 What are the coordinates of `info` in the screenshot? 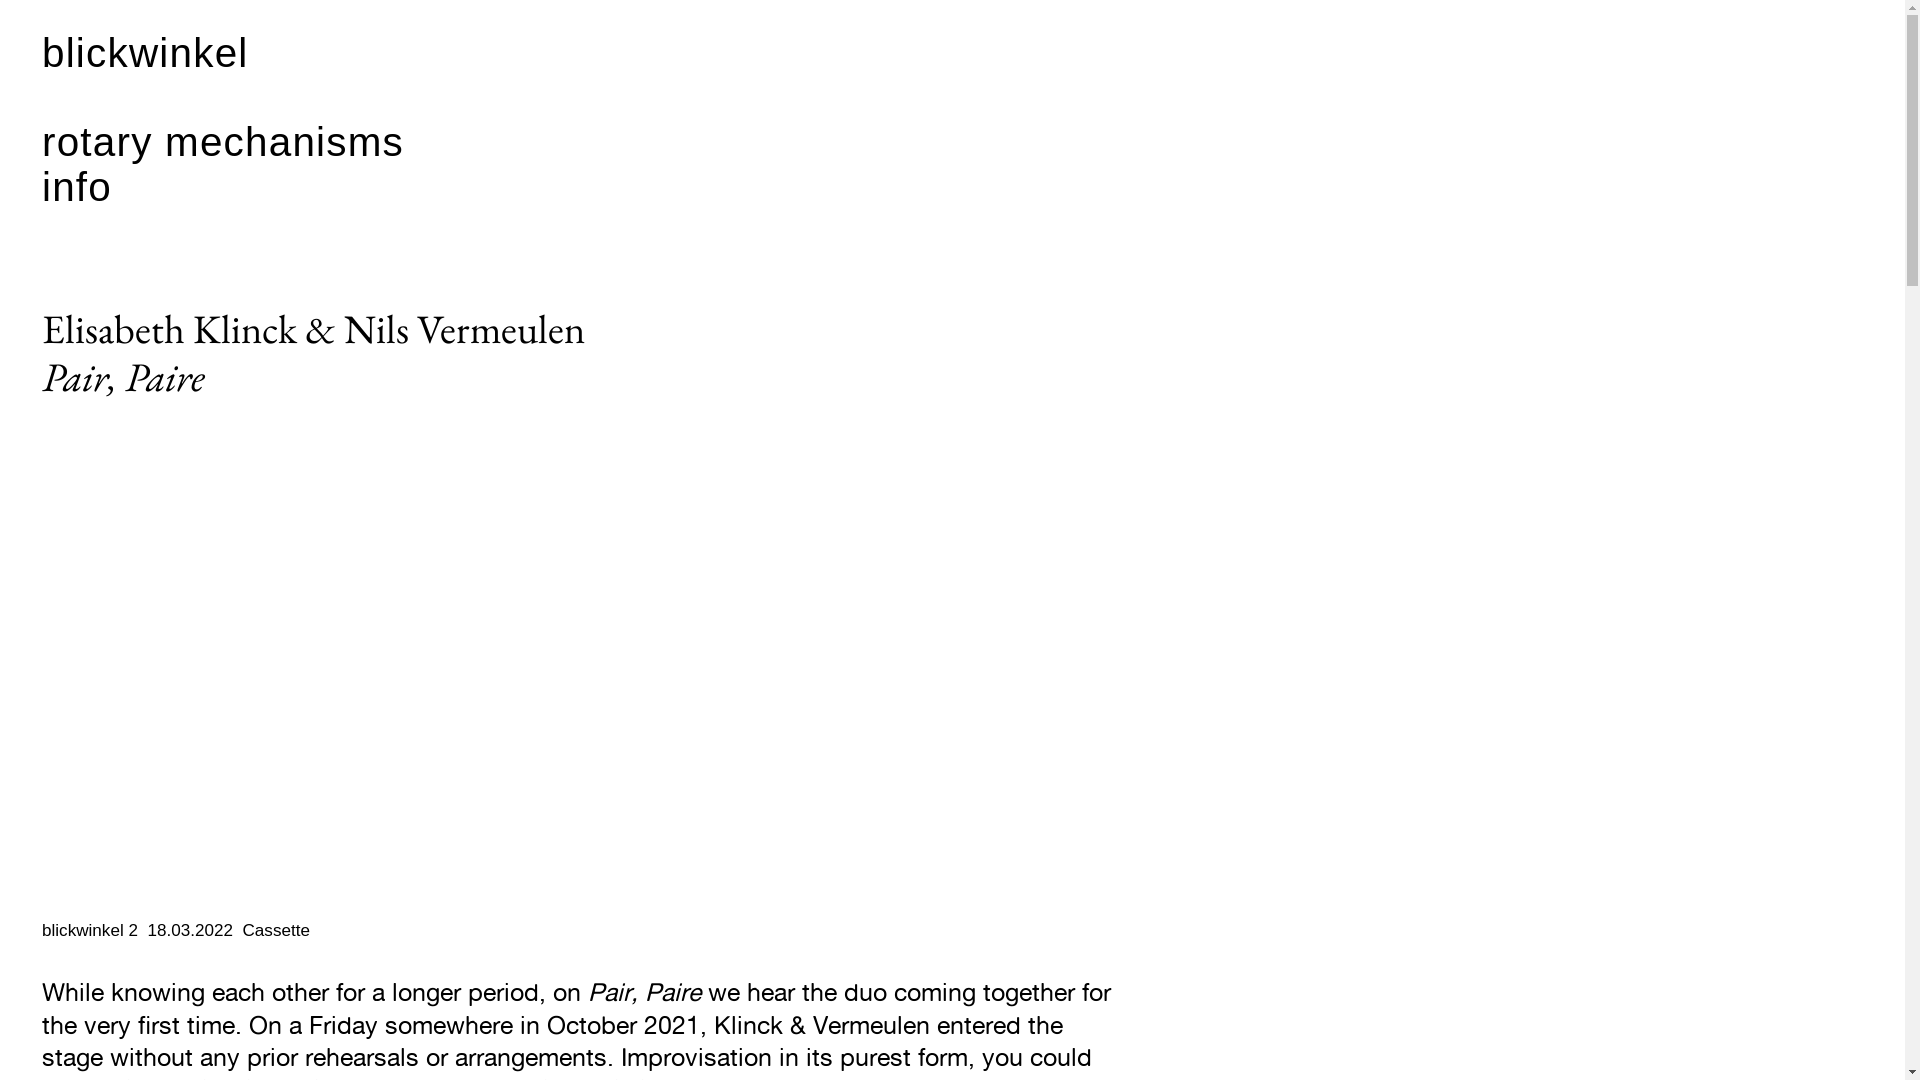 It's located at (77, 189).